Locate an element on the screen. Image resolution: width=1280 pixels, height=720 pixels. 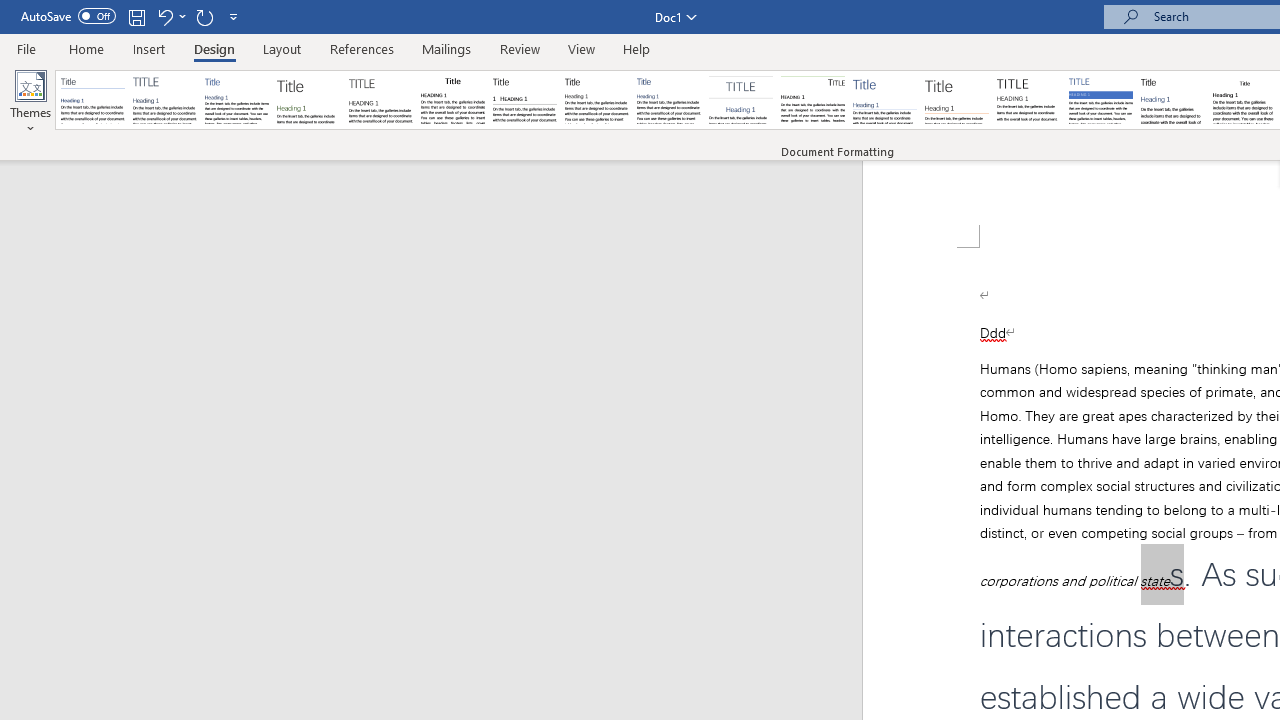
Centered is located at coordinates (740, 100).